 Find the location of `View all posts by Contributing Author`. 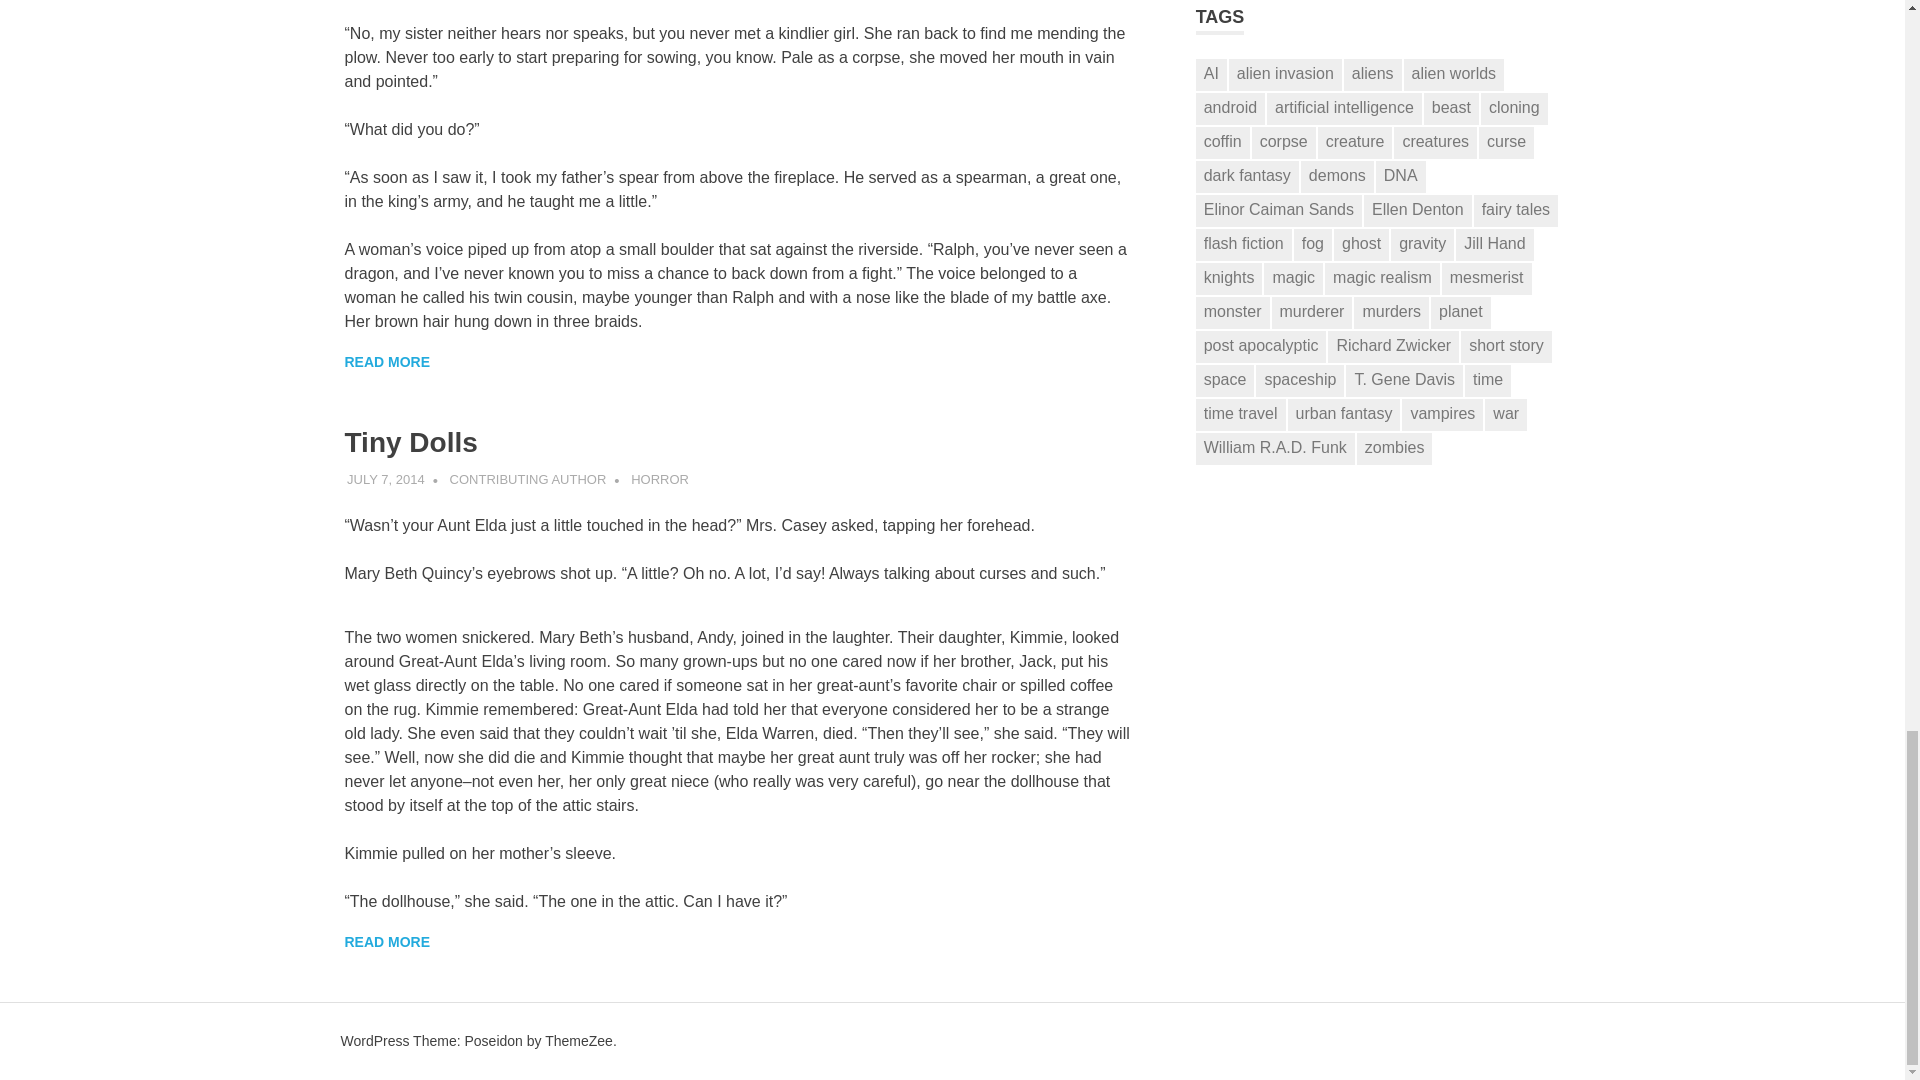

View all posts by Contributing Author is located at coordinates (528, 479).